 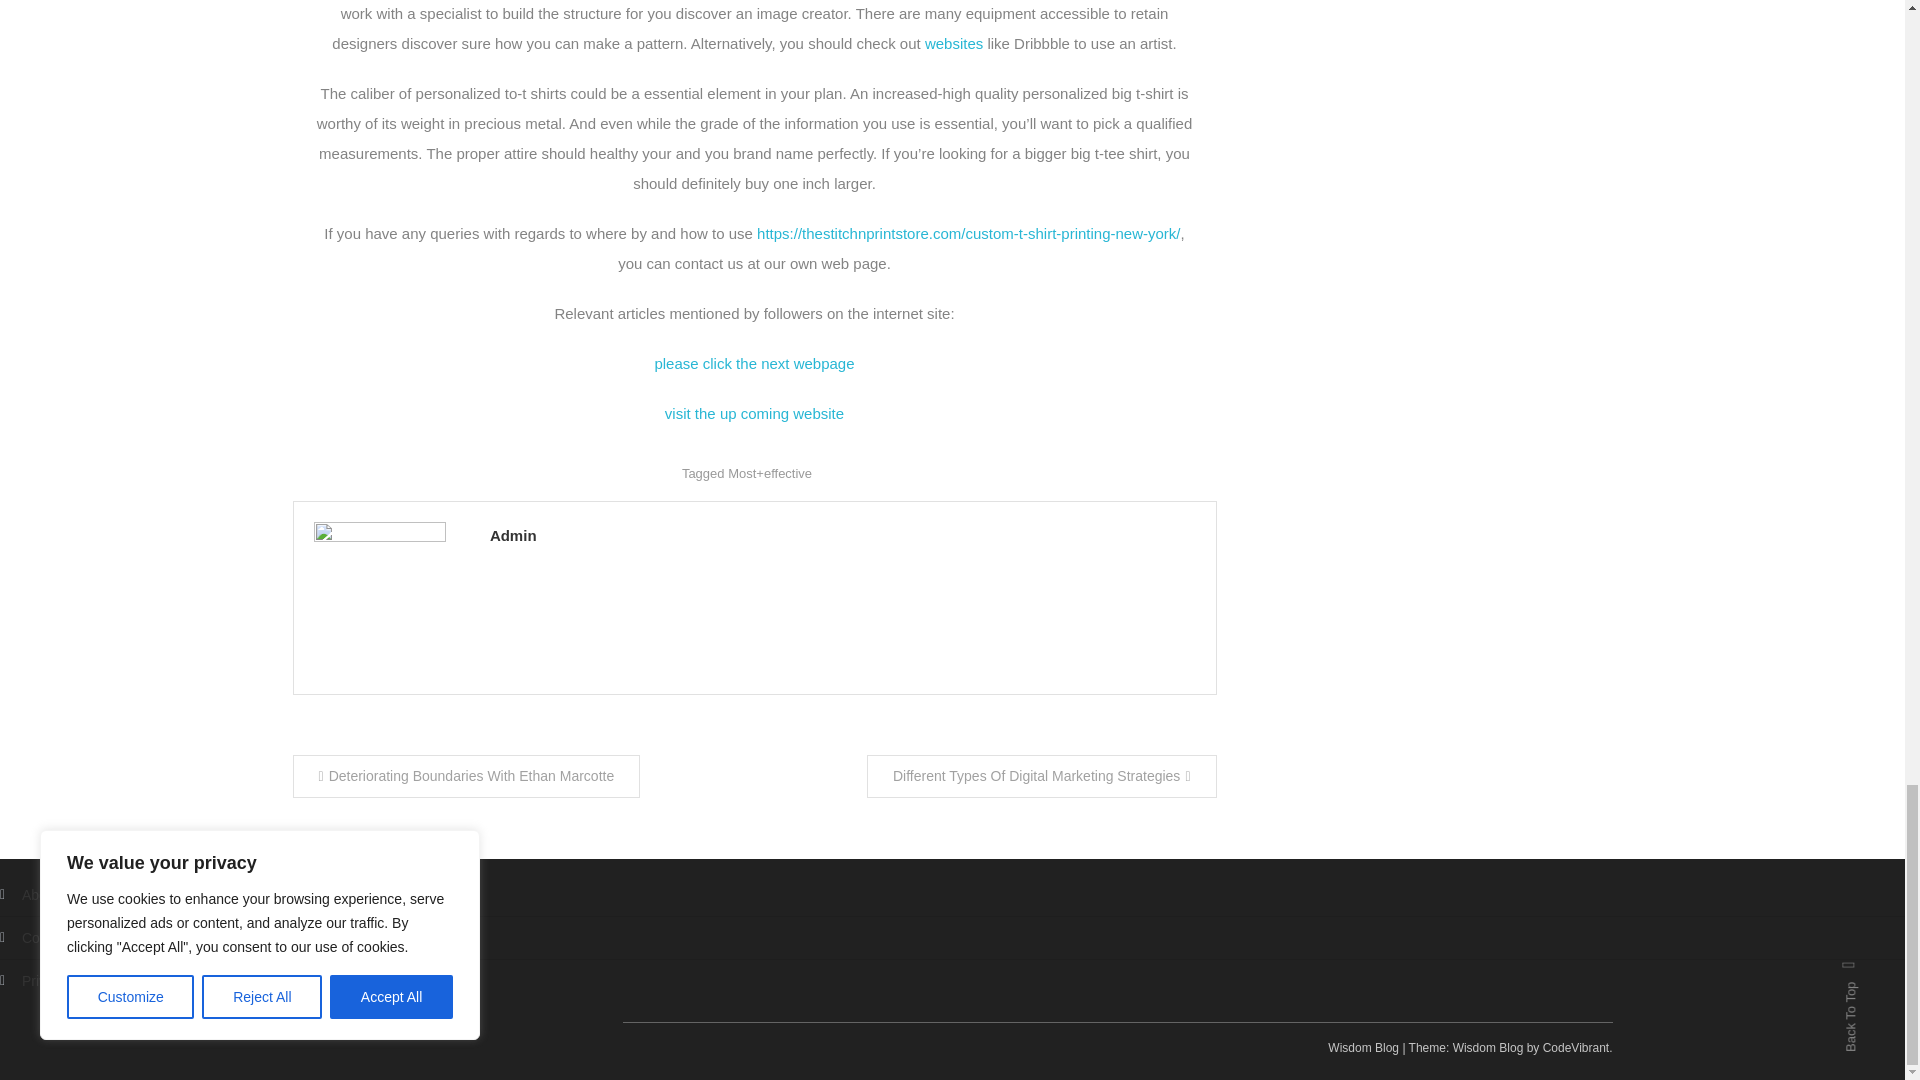 What do you see at coordinates (842, 534) in the screenshot?
I see `Admin` at bounding box center [842, 534].